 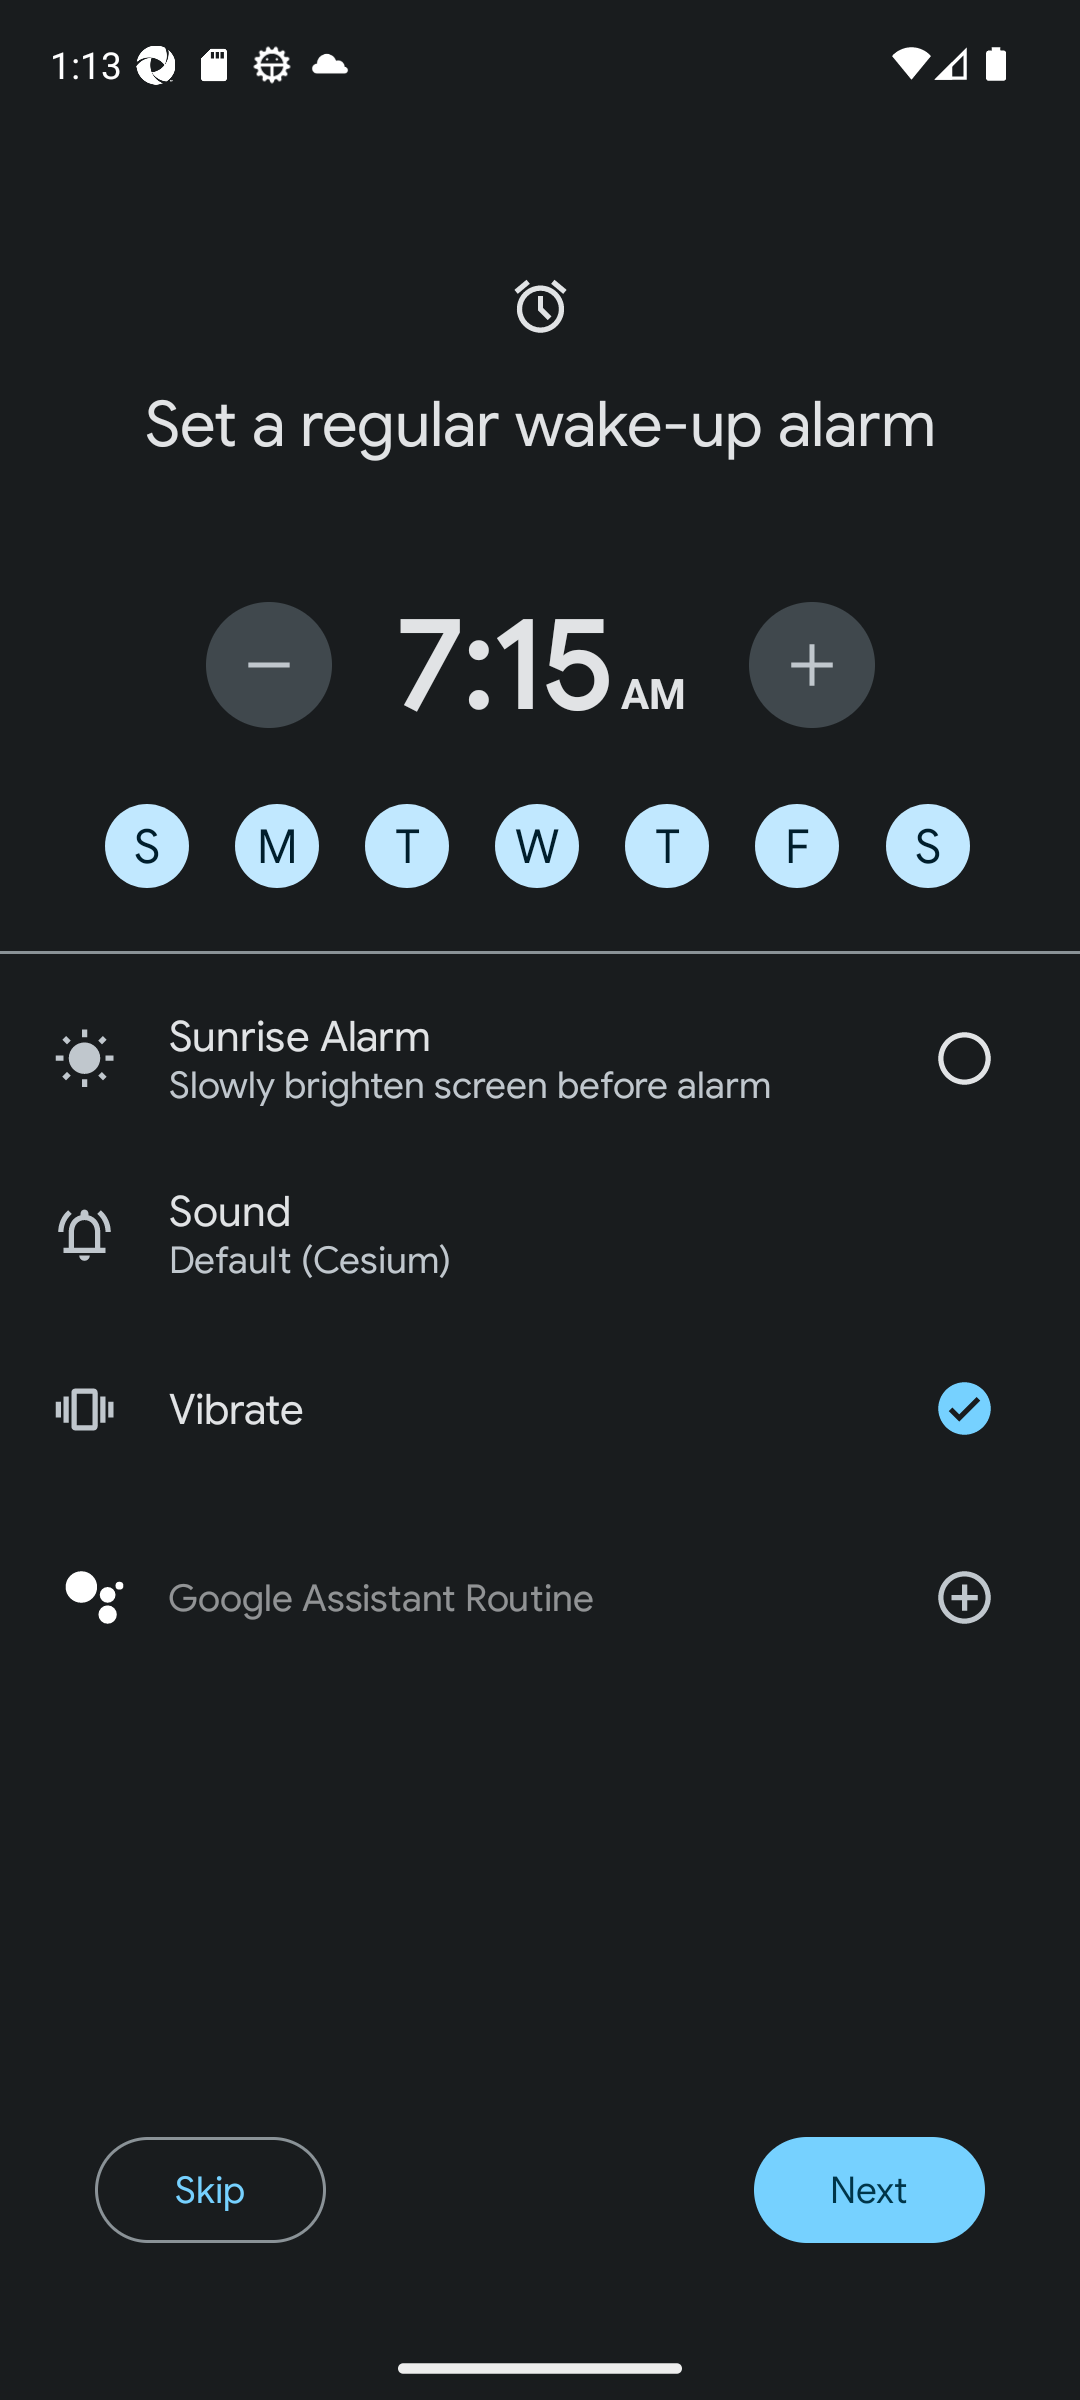 I want to click on W Wednesday, so click(x=537, y=846).